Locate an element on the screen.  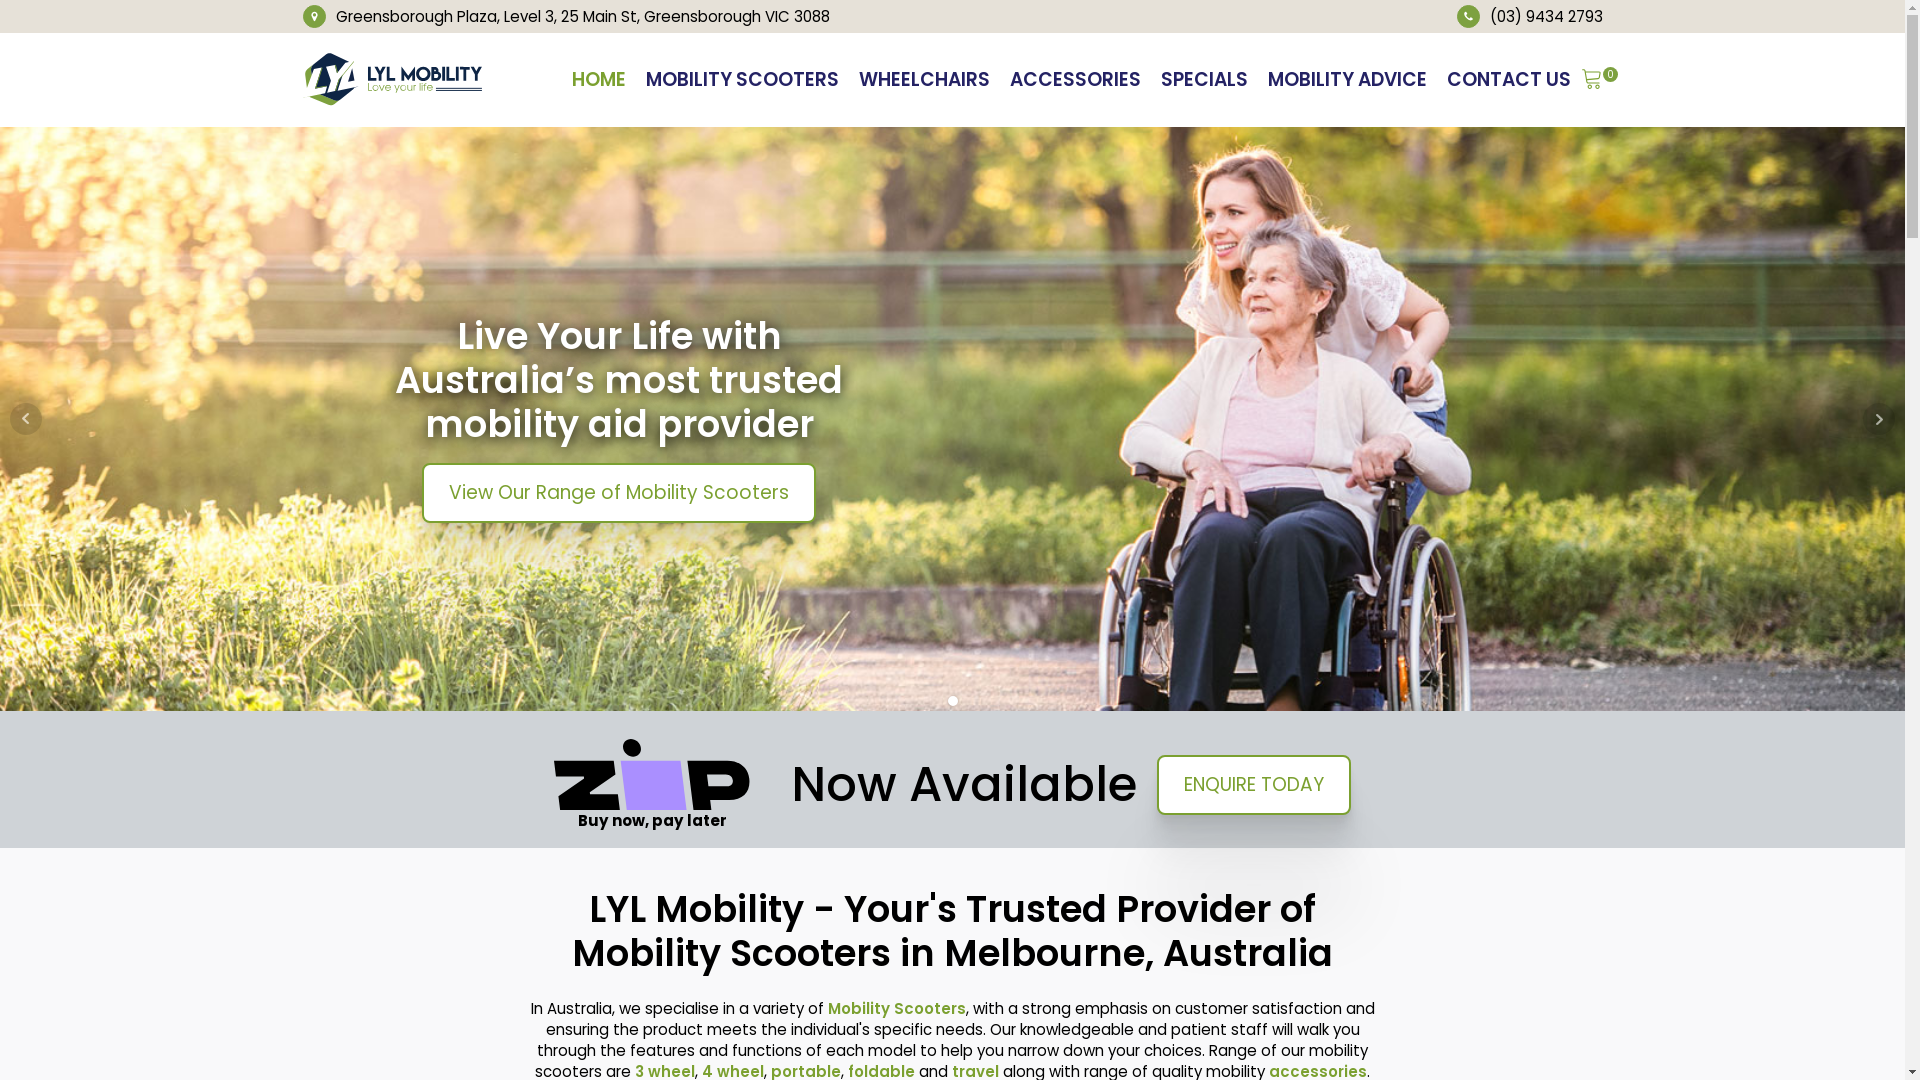
SPECIALS is located at coordinates (1204, 80).